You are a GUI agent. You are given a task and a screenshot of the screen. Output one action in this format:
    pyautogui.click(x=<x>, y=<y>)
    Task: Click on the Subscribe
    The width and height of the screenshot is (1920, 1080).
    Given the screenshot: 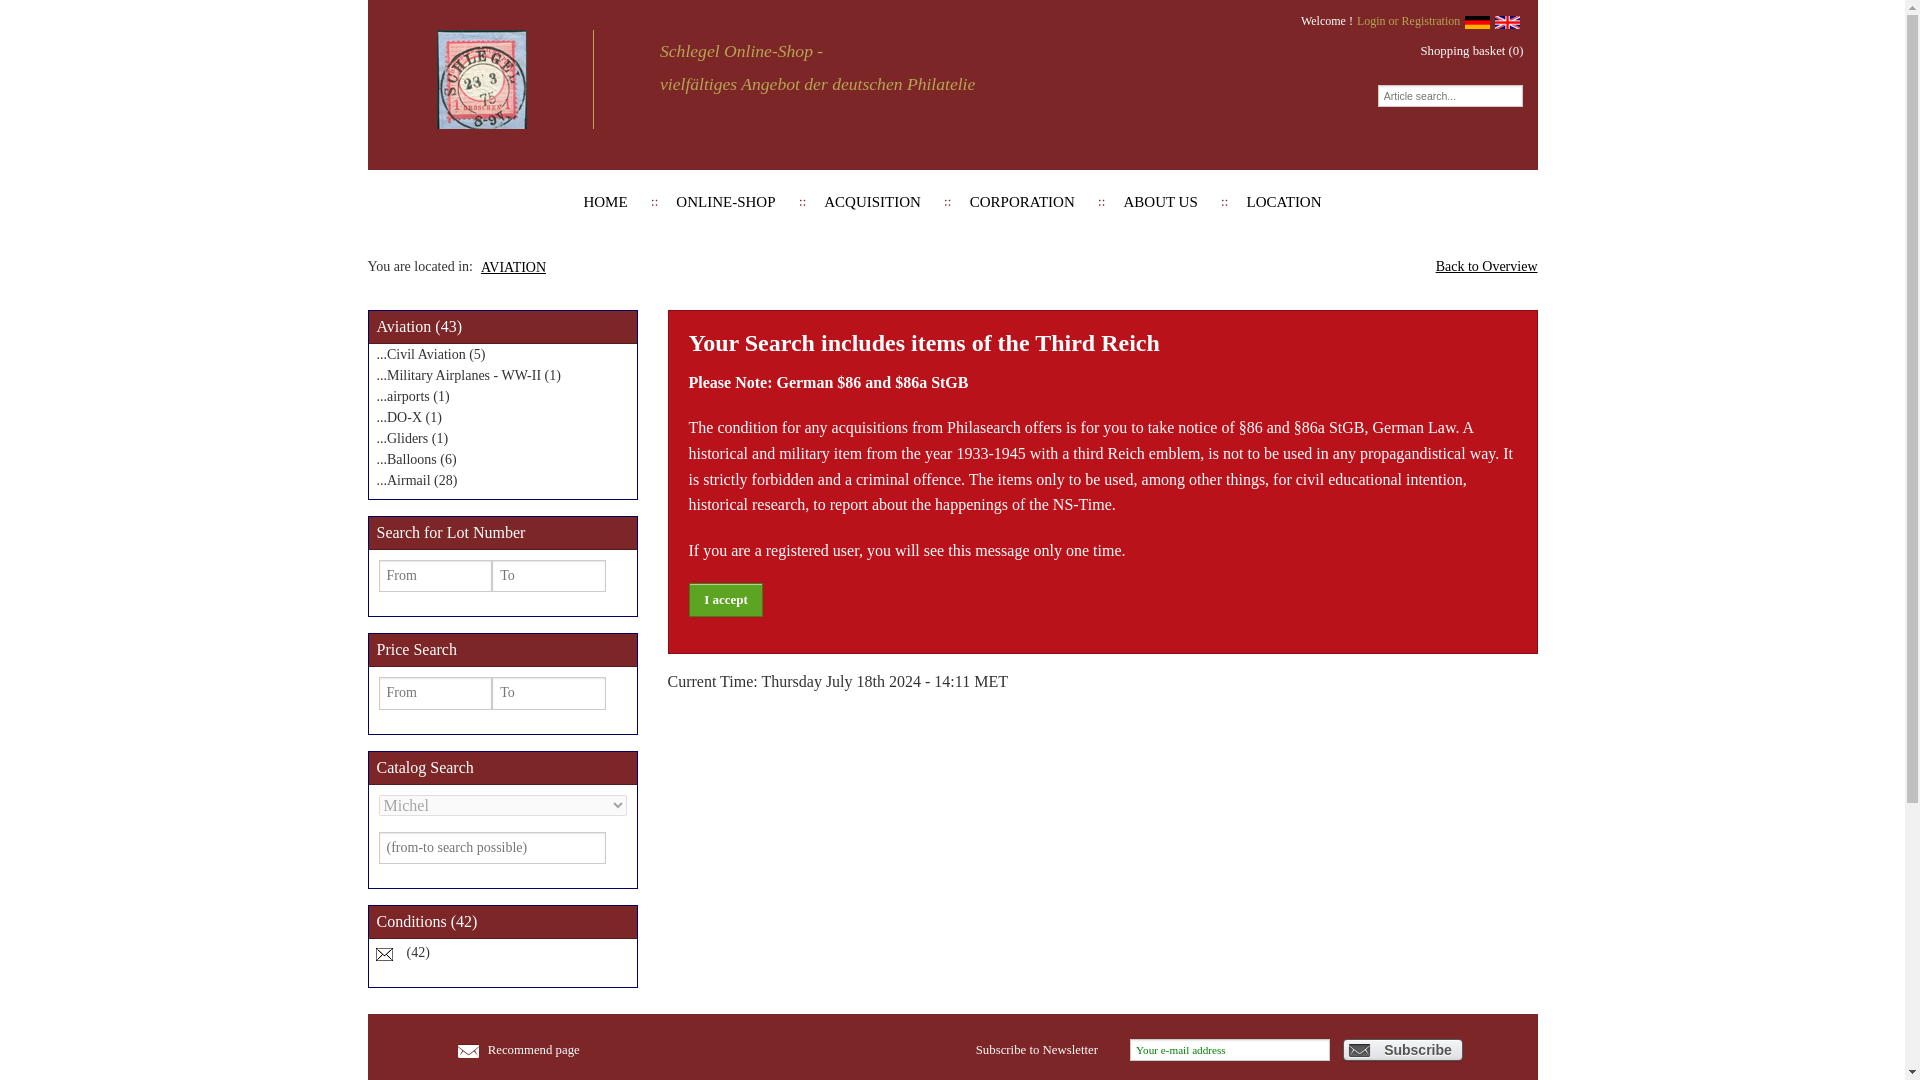 What is the action you would take?
    pyautogui.click(x=1402, y=1049)
    